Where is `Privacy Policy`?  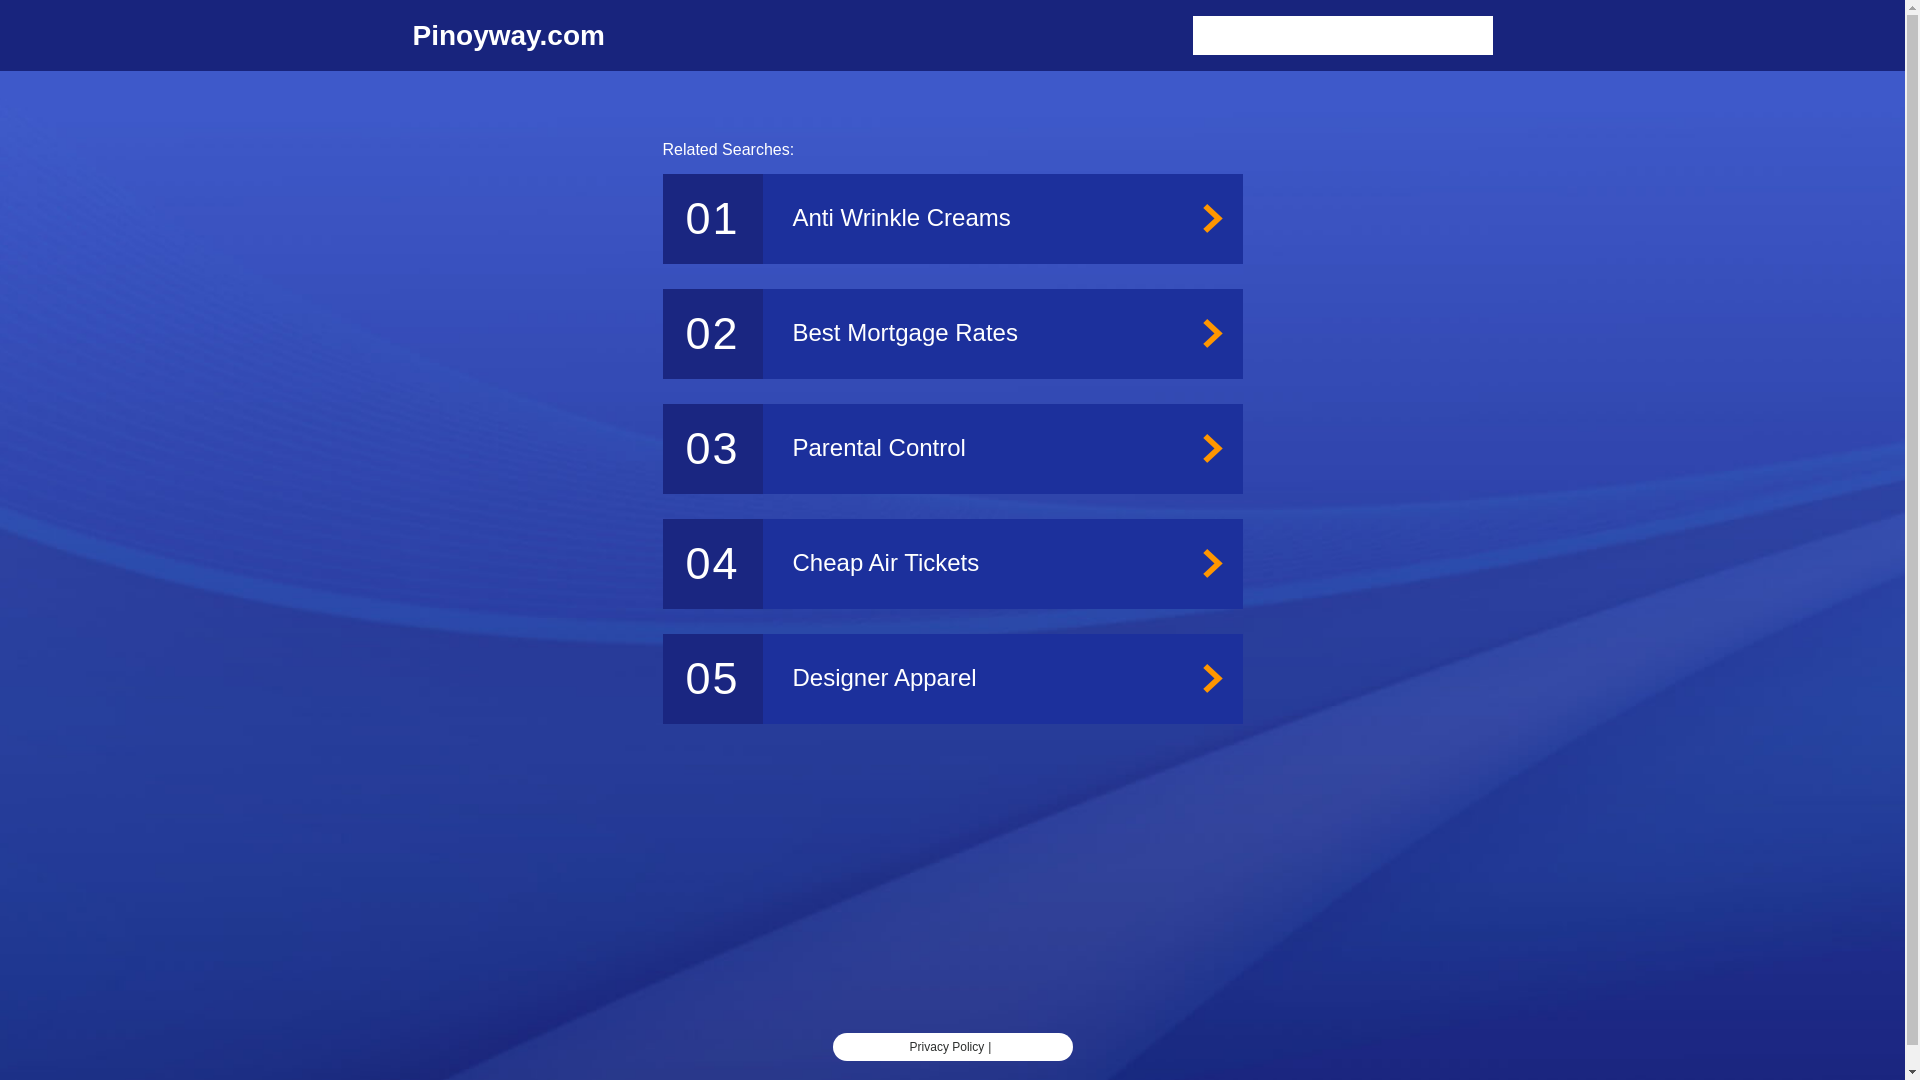
Privacy Policy is located at coordinates (947, 1047).